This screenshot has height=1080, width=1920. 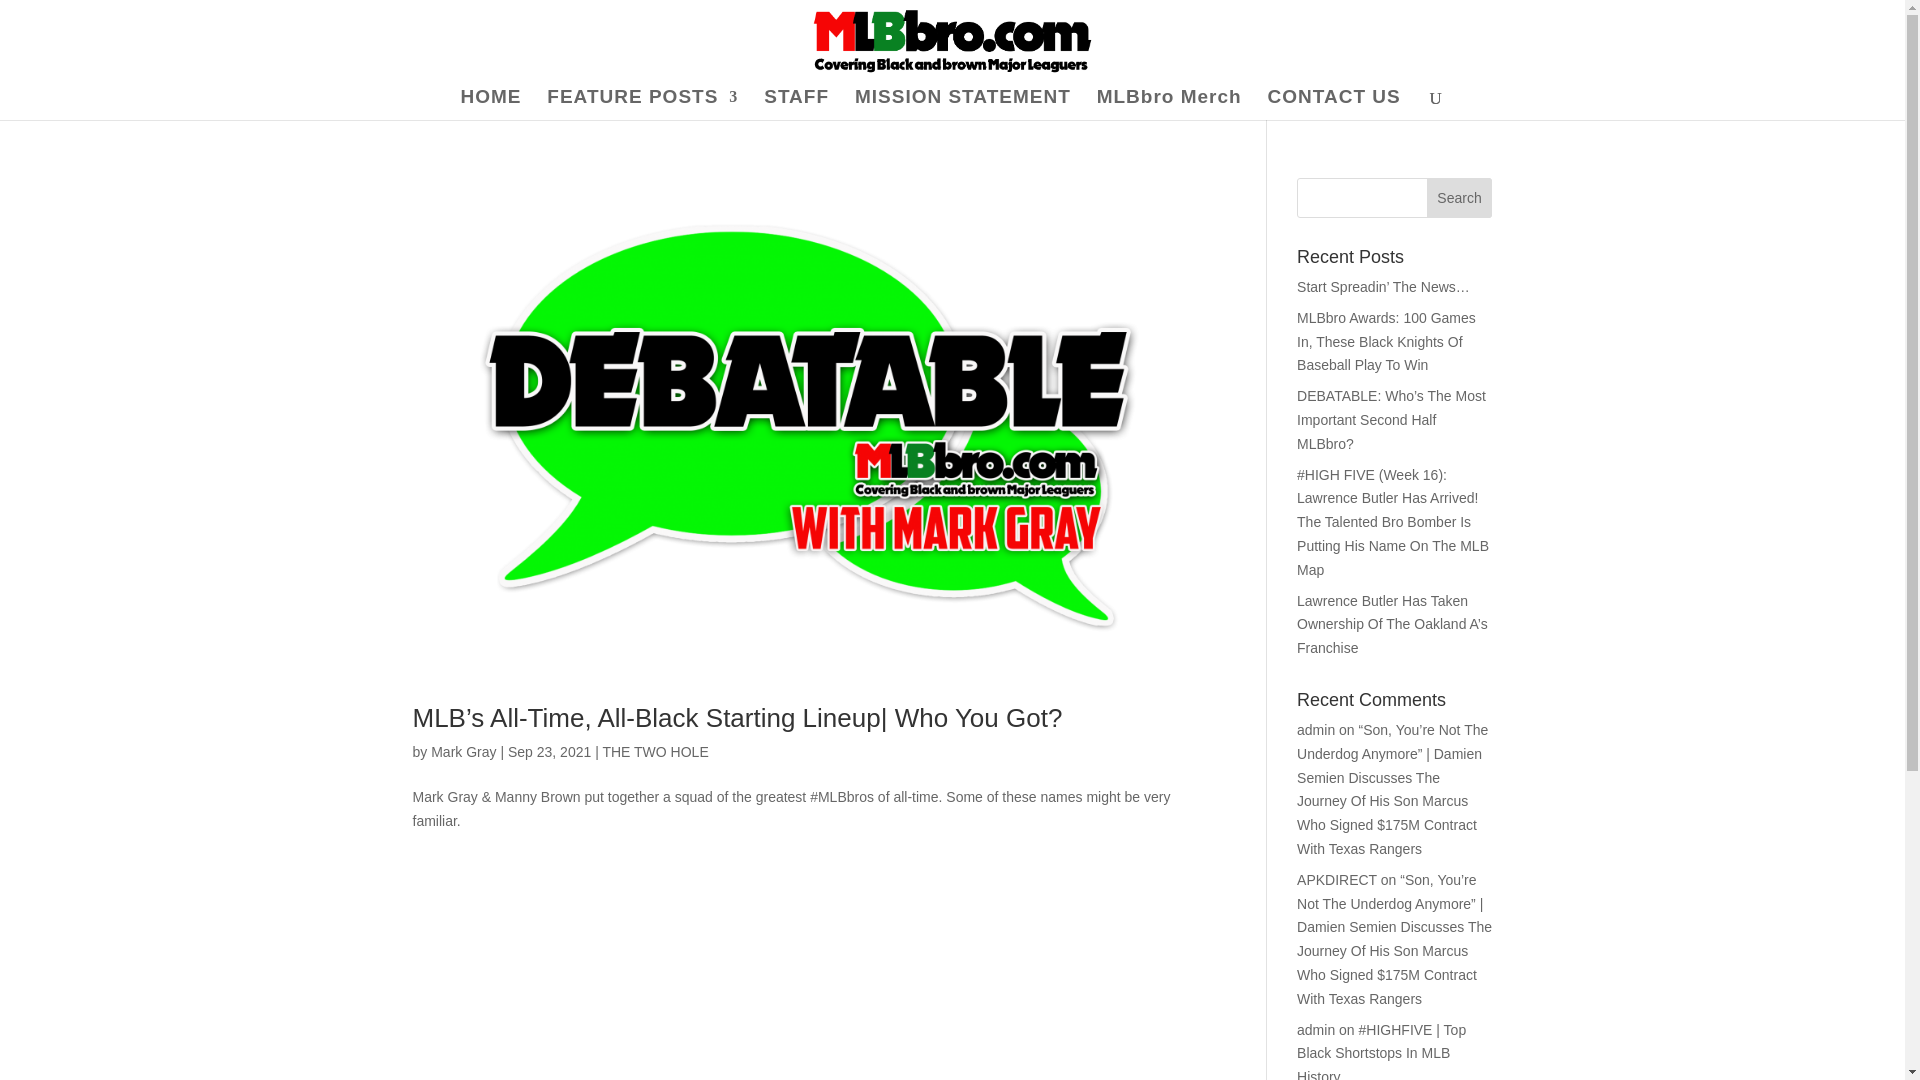 I want to click on APKDIRECT, so click(x=1336, y=879).